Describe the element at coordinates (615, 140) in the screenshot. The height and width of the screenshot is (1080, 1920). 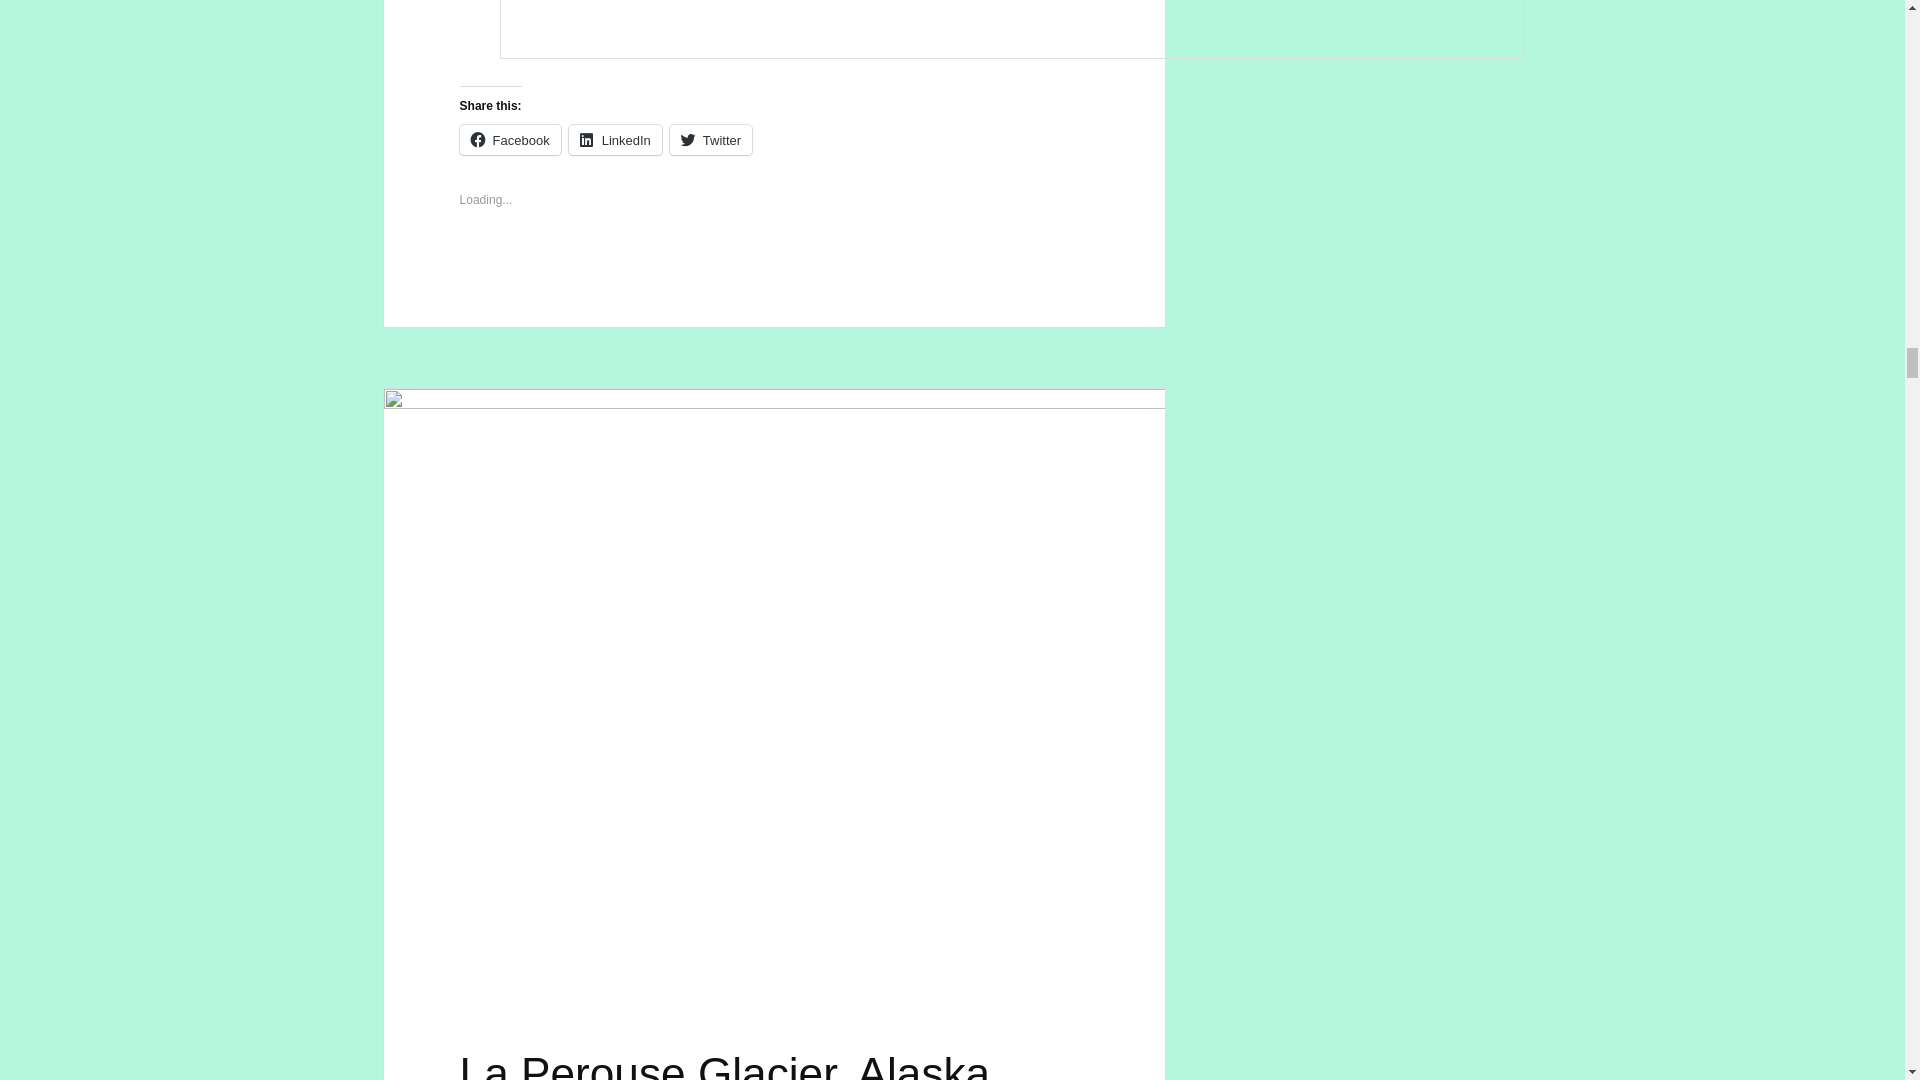
I see `Click to share on LinkedIn` at that location.